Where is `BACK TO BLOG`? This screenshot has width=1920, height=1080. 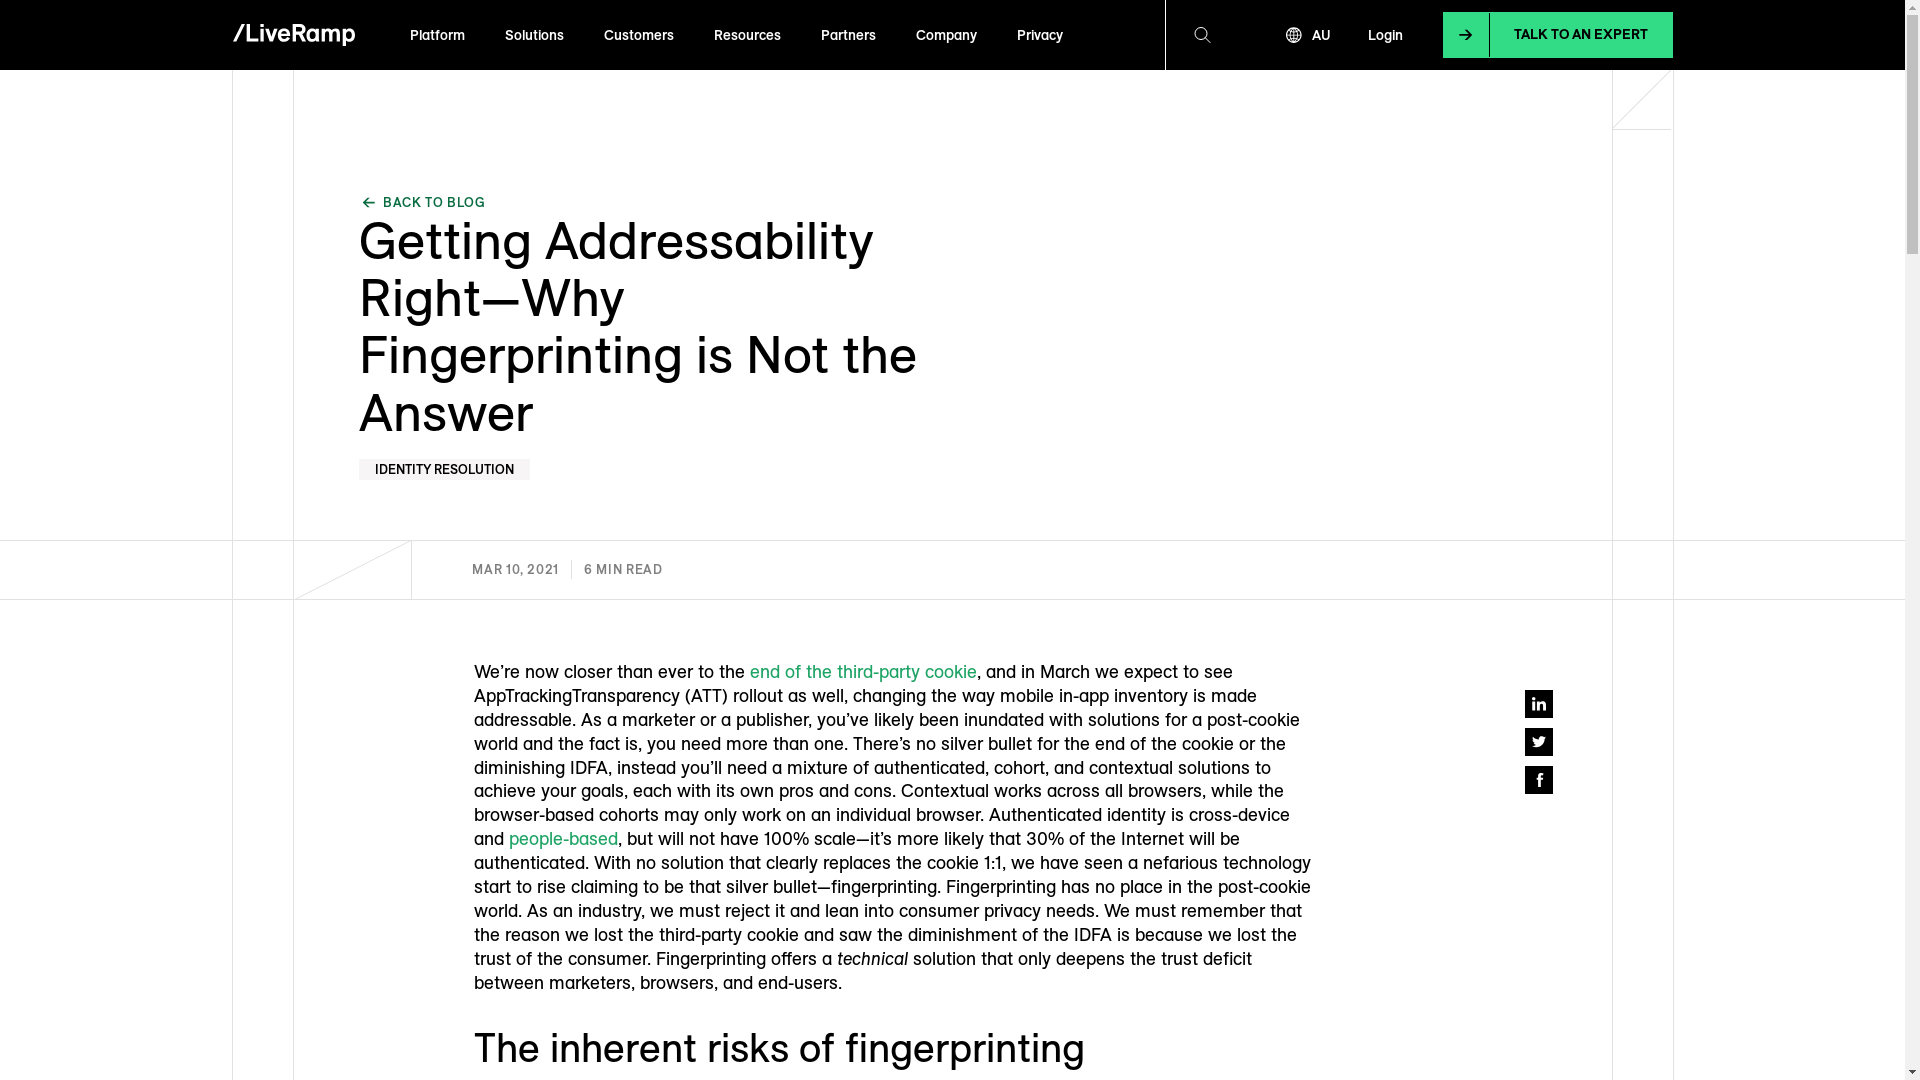
BACK TO BLOG is located at coordinates (422, 202).